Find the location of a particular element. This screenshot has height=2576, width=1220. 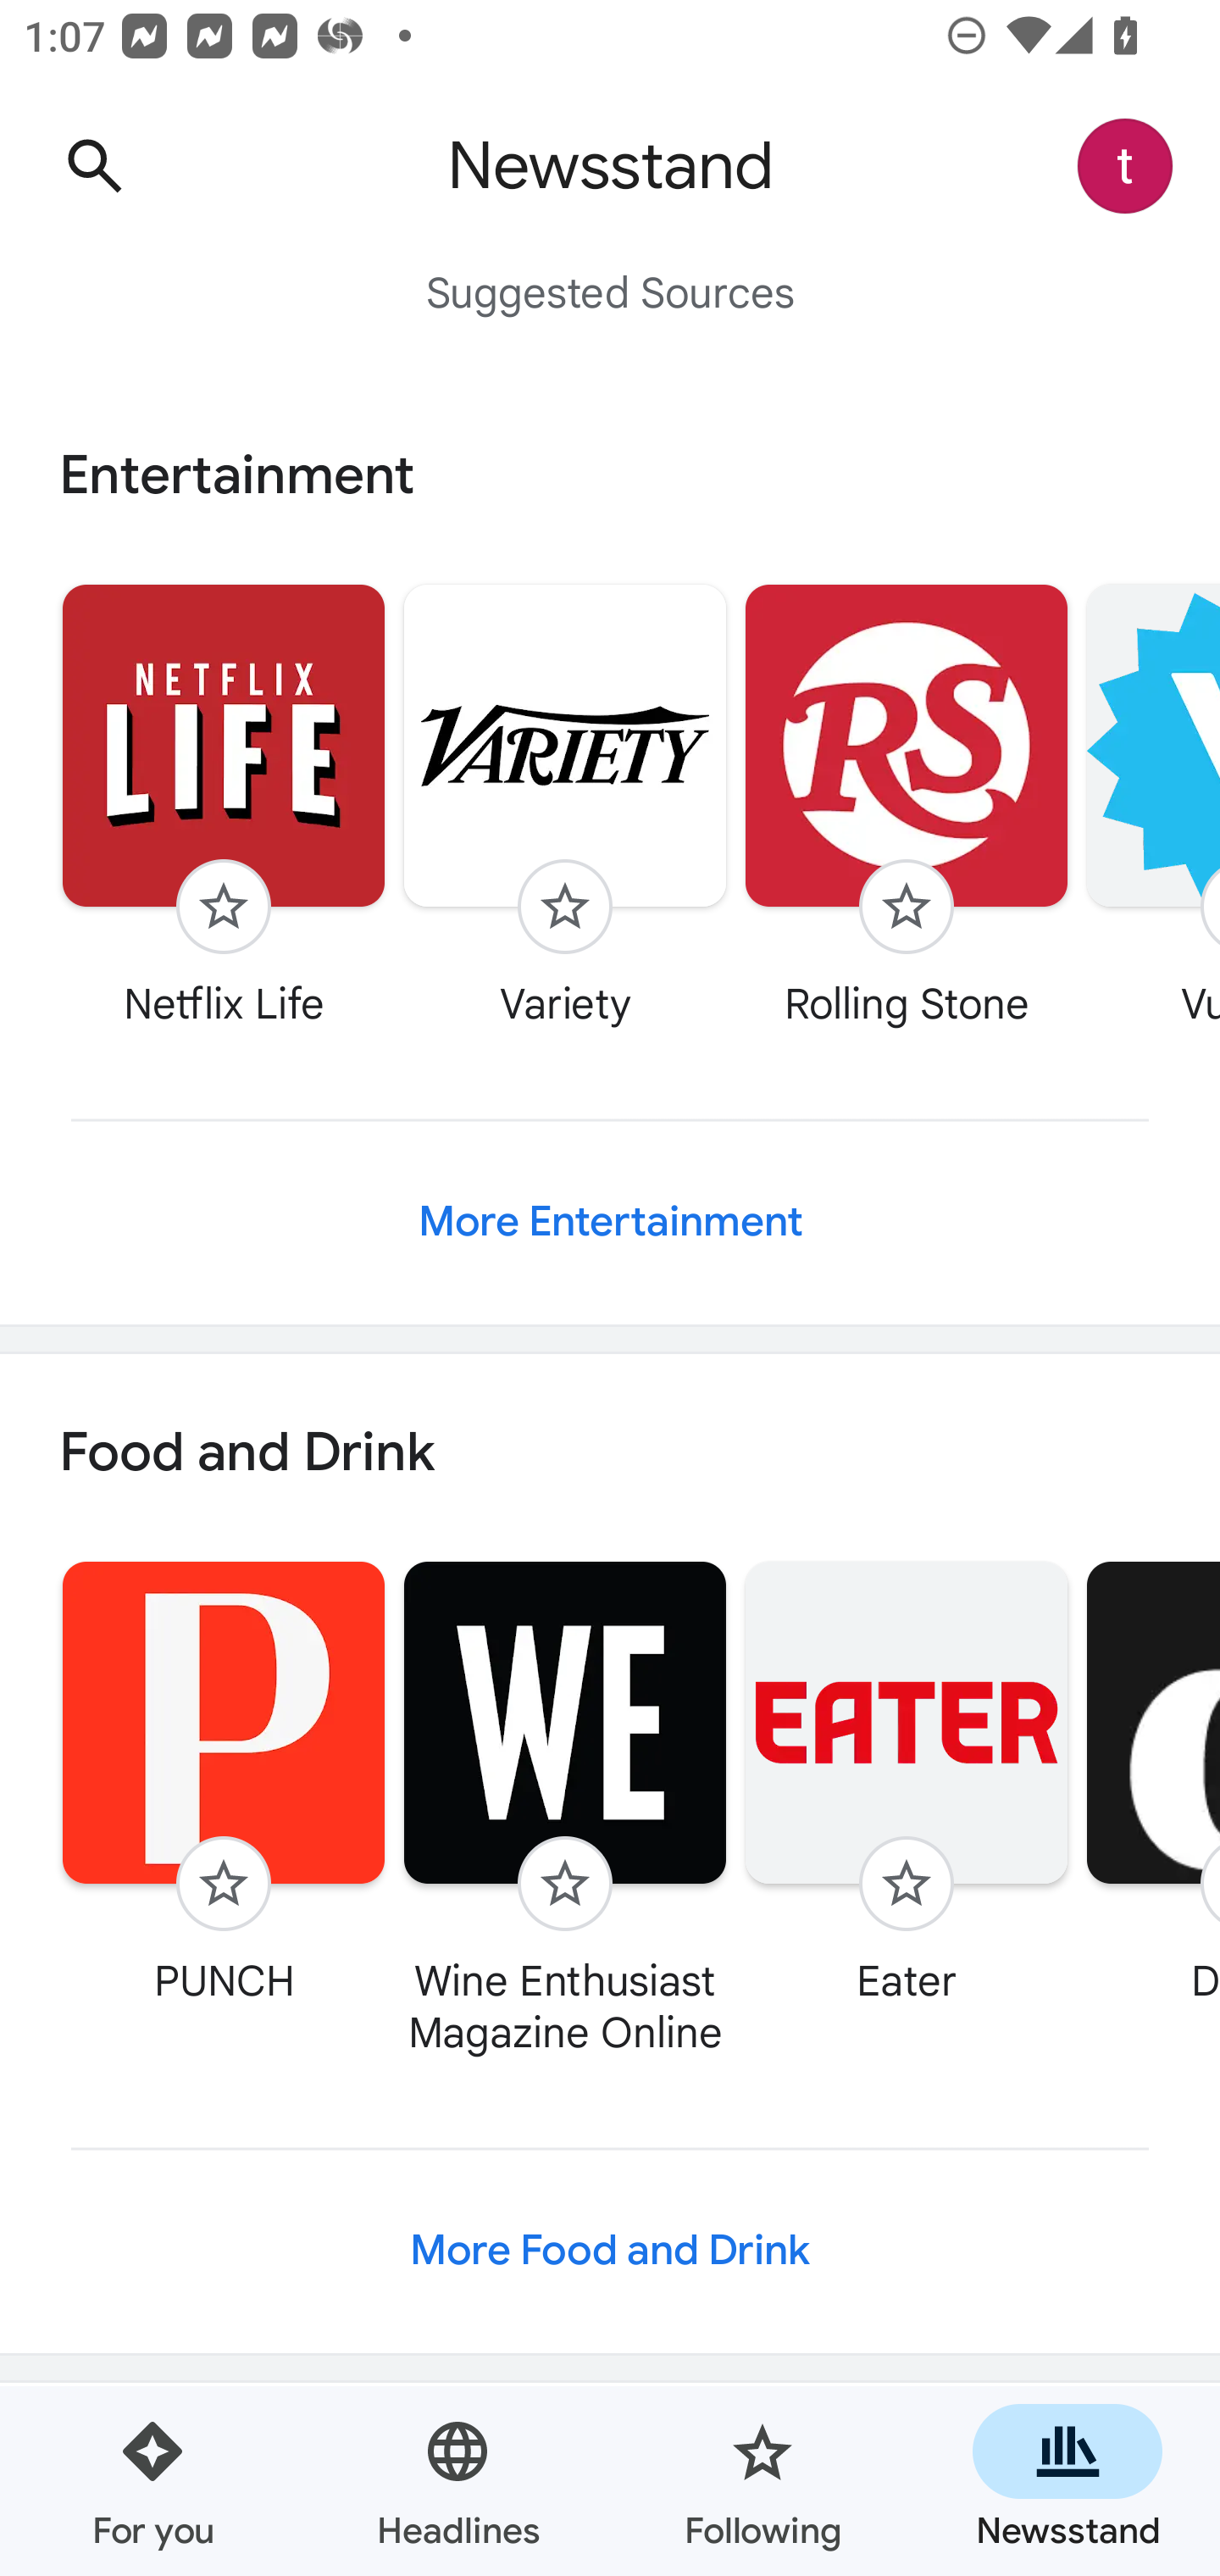

Follow PUNCH is located at coordinates (224, 1783).